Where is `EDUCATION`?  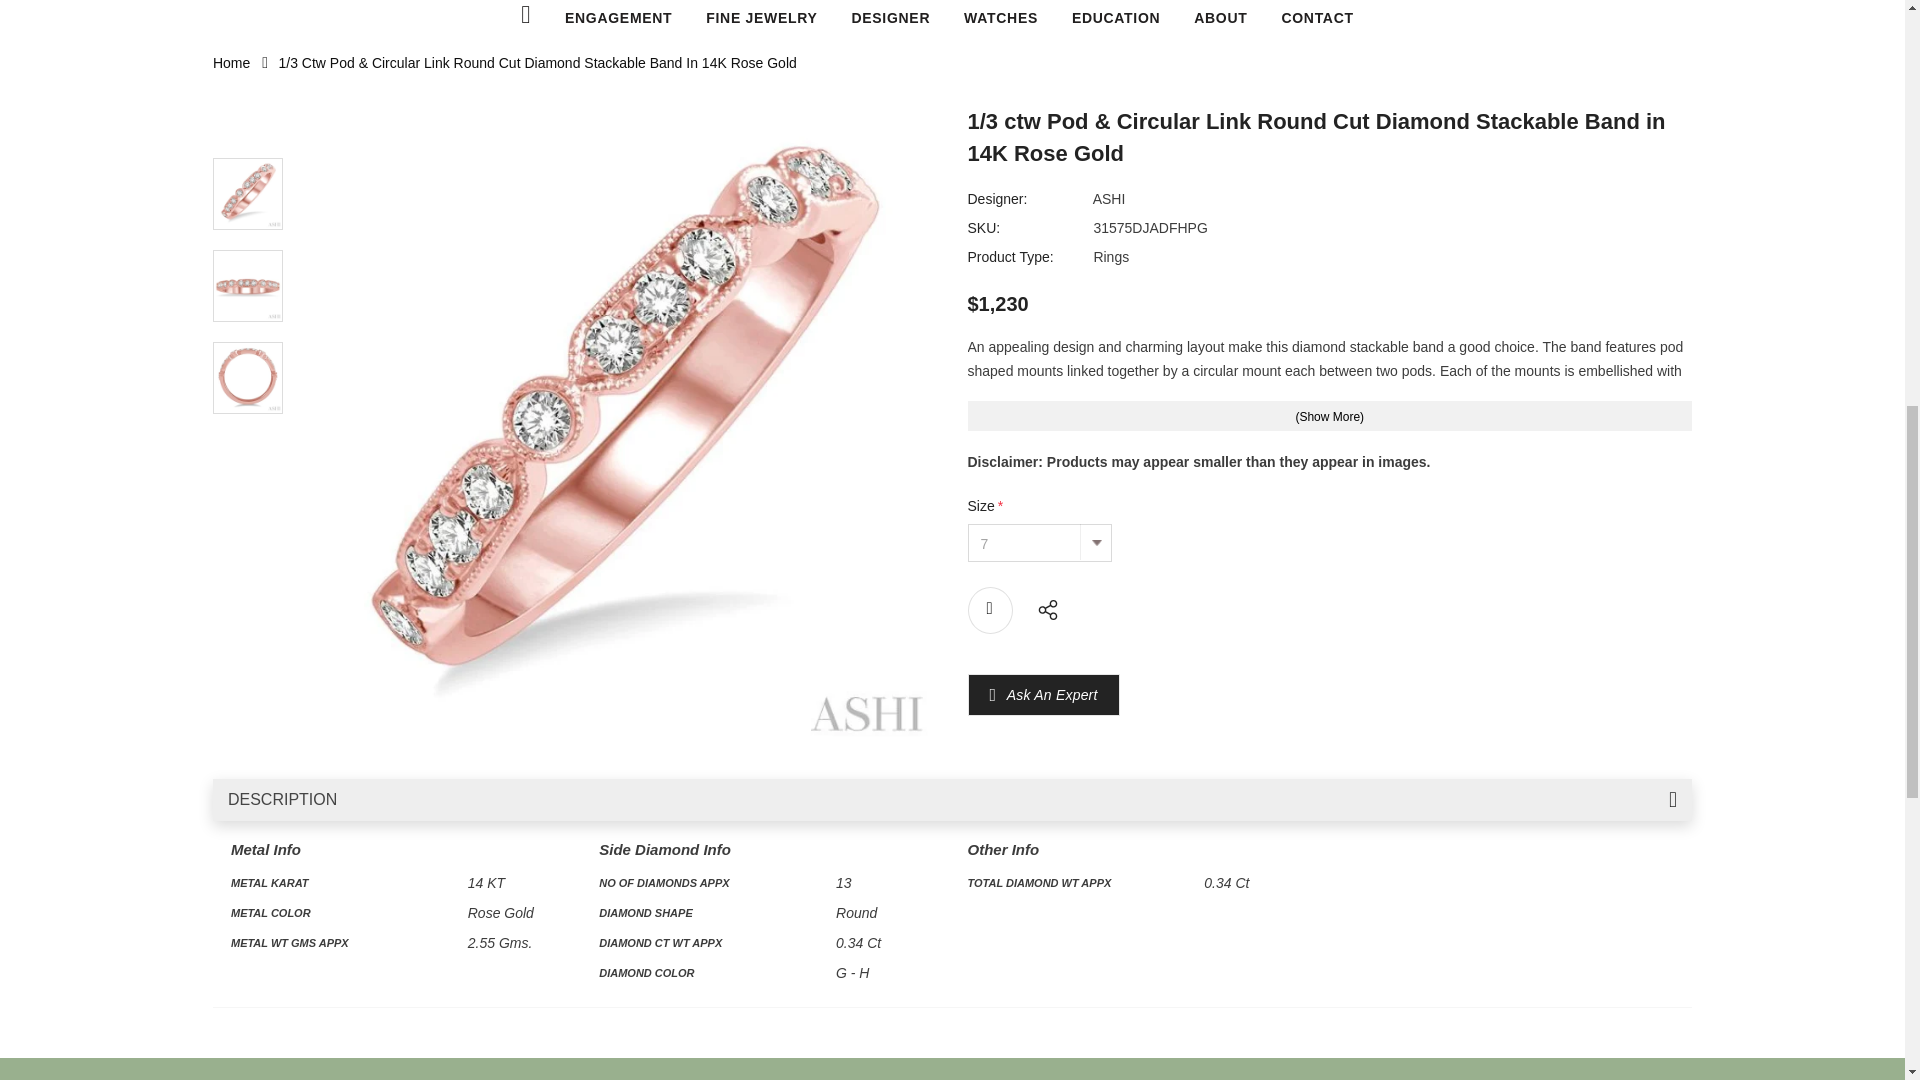 EDUCATION is located at coordinates (1115, 18).